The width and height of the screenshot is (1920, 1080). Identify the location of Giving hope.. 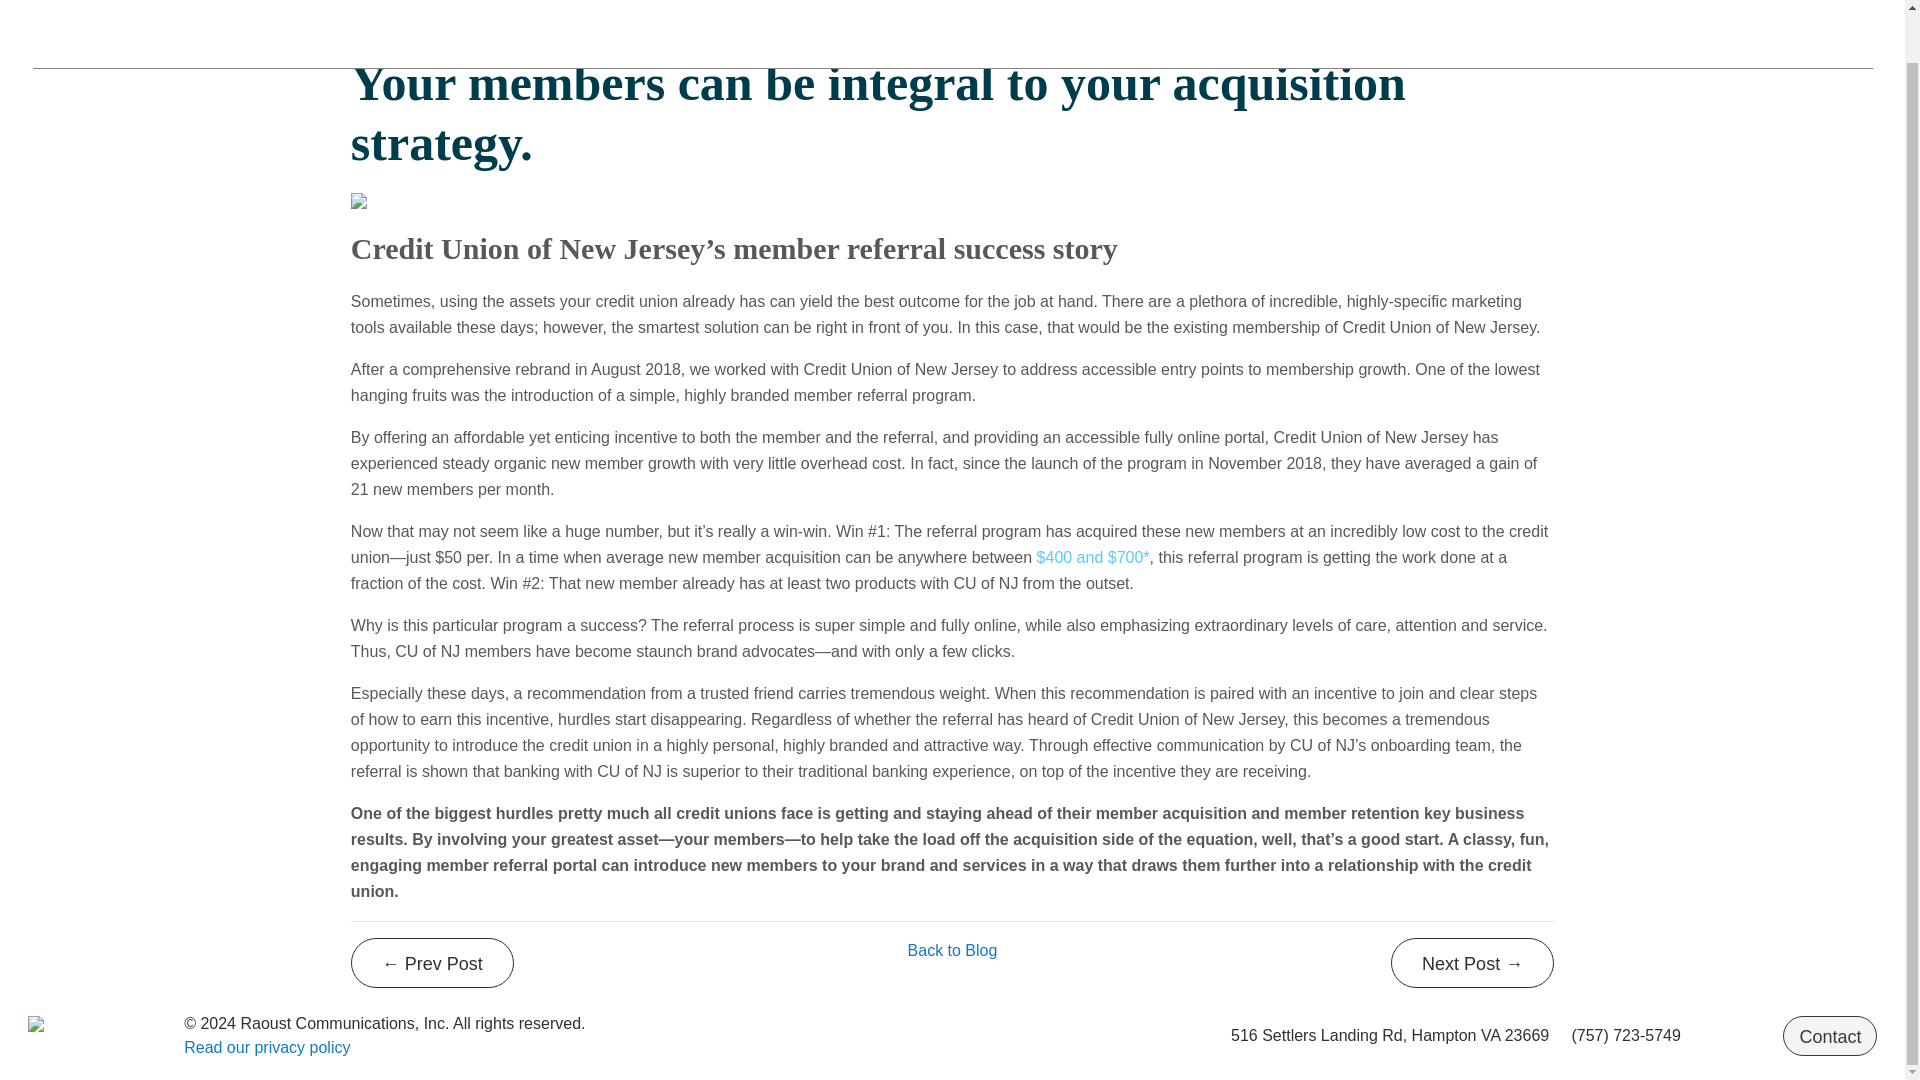
(1472, 963).